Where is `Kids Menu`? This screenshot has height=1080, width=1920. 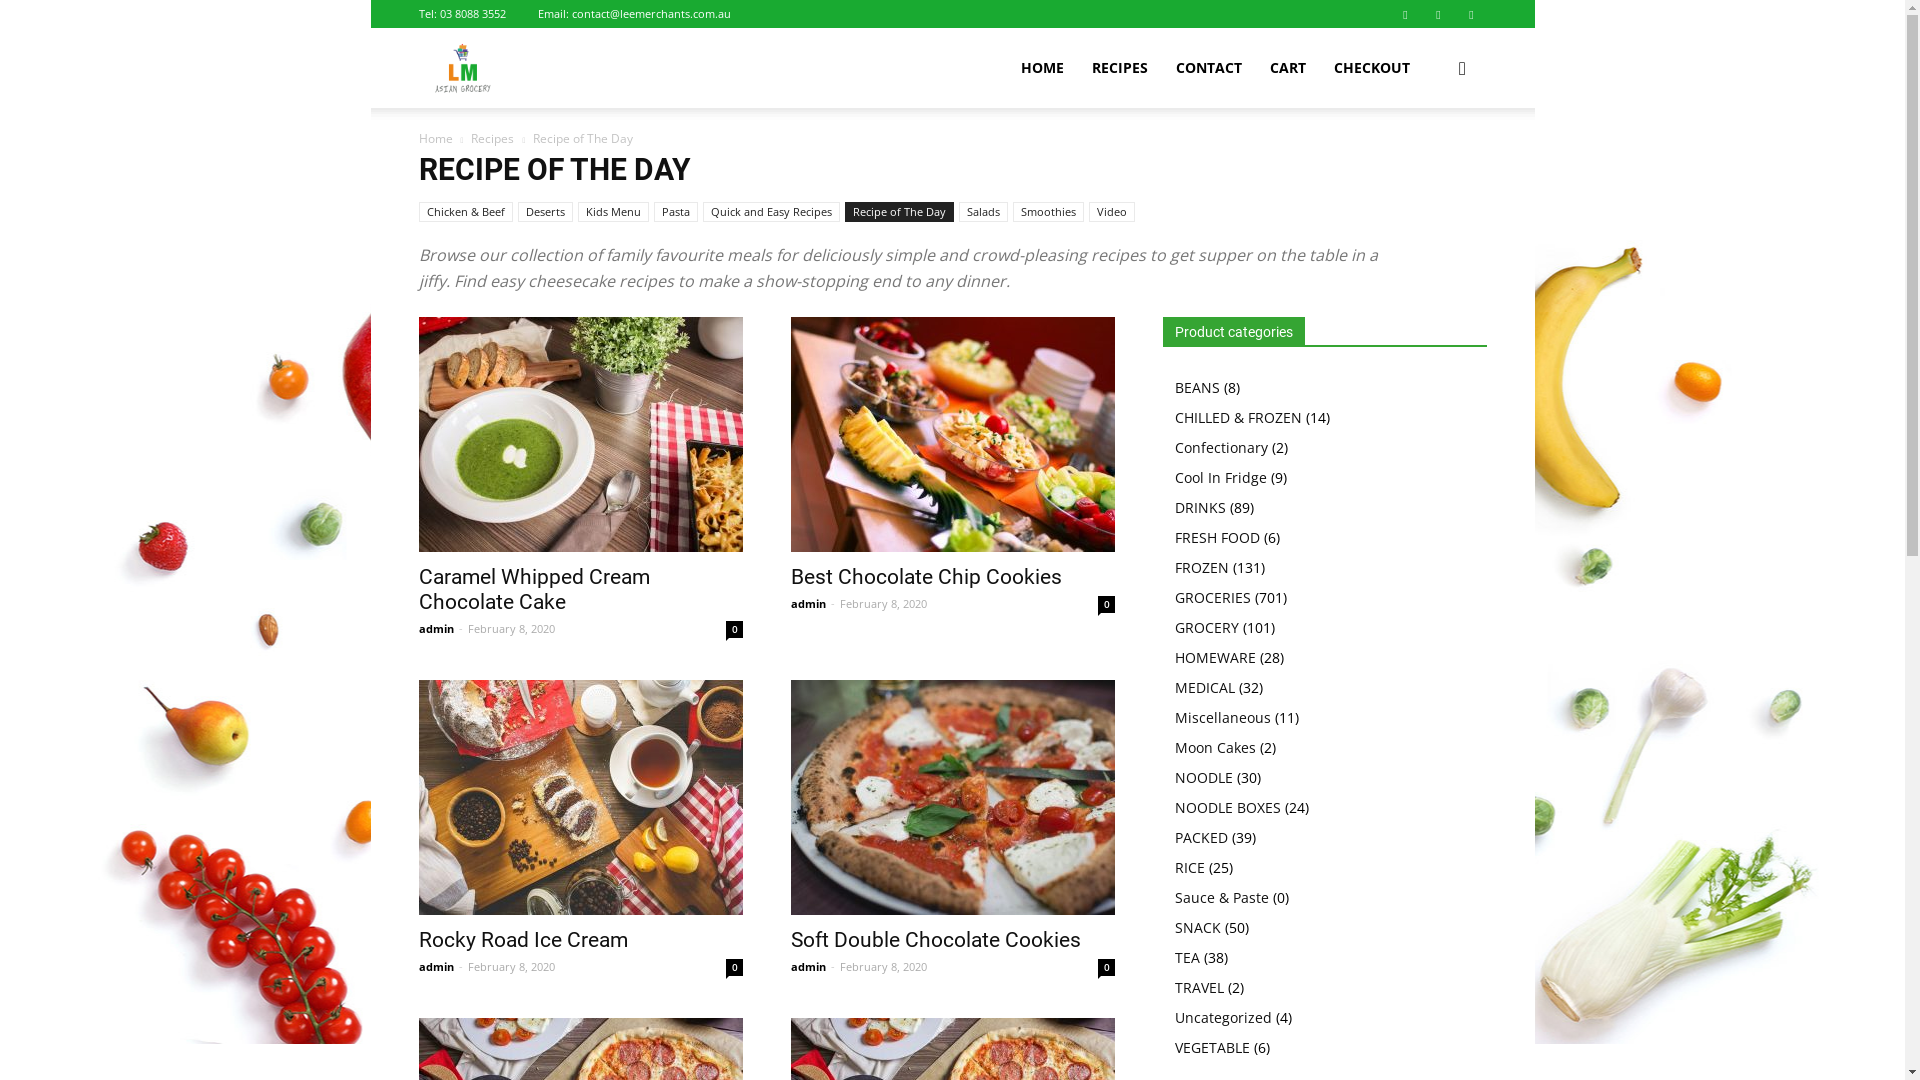 Kids Menu is located at coordinates (614, 212).